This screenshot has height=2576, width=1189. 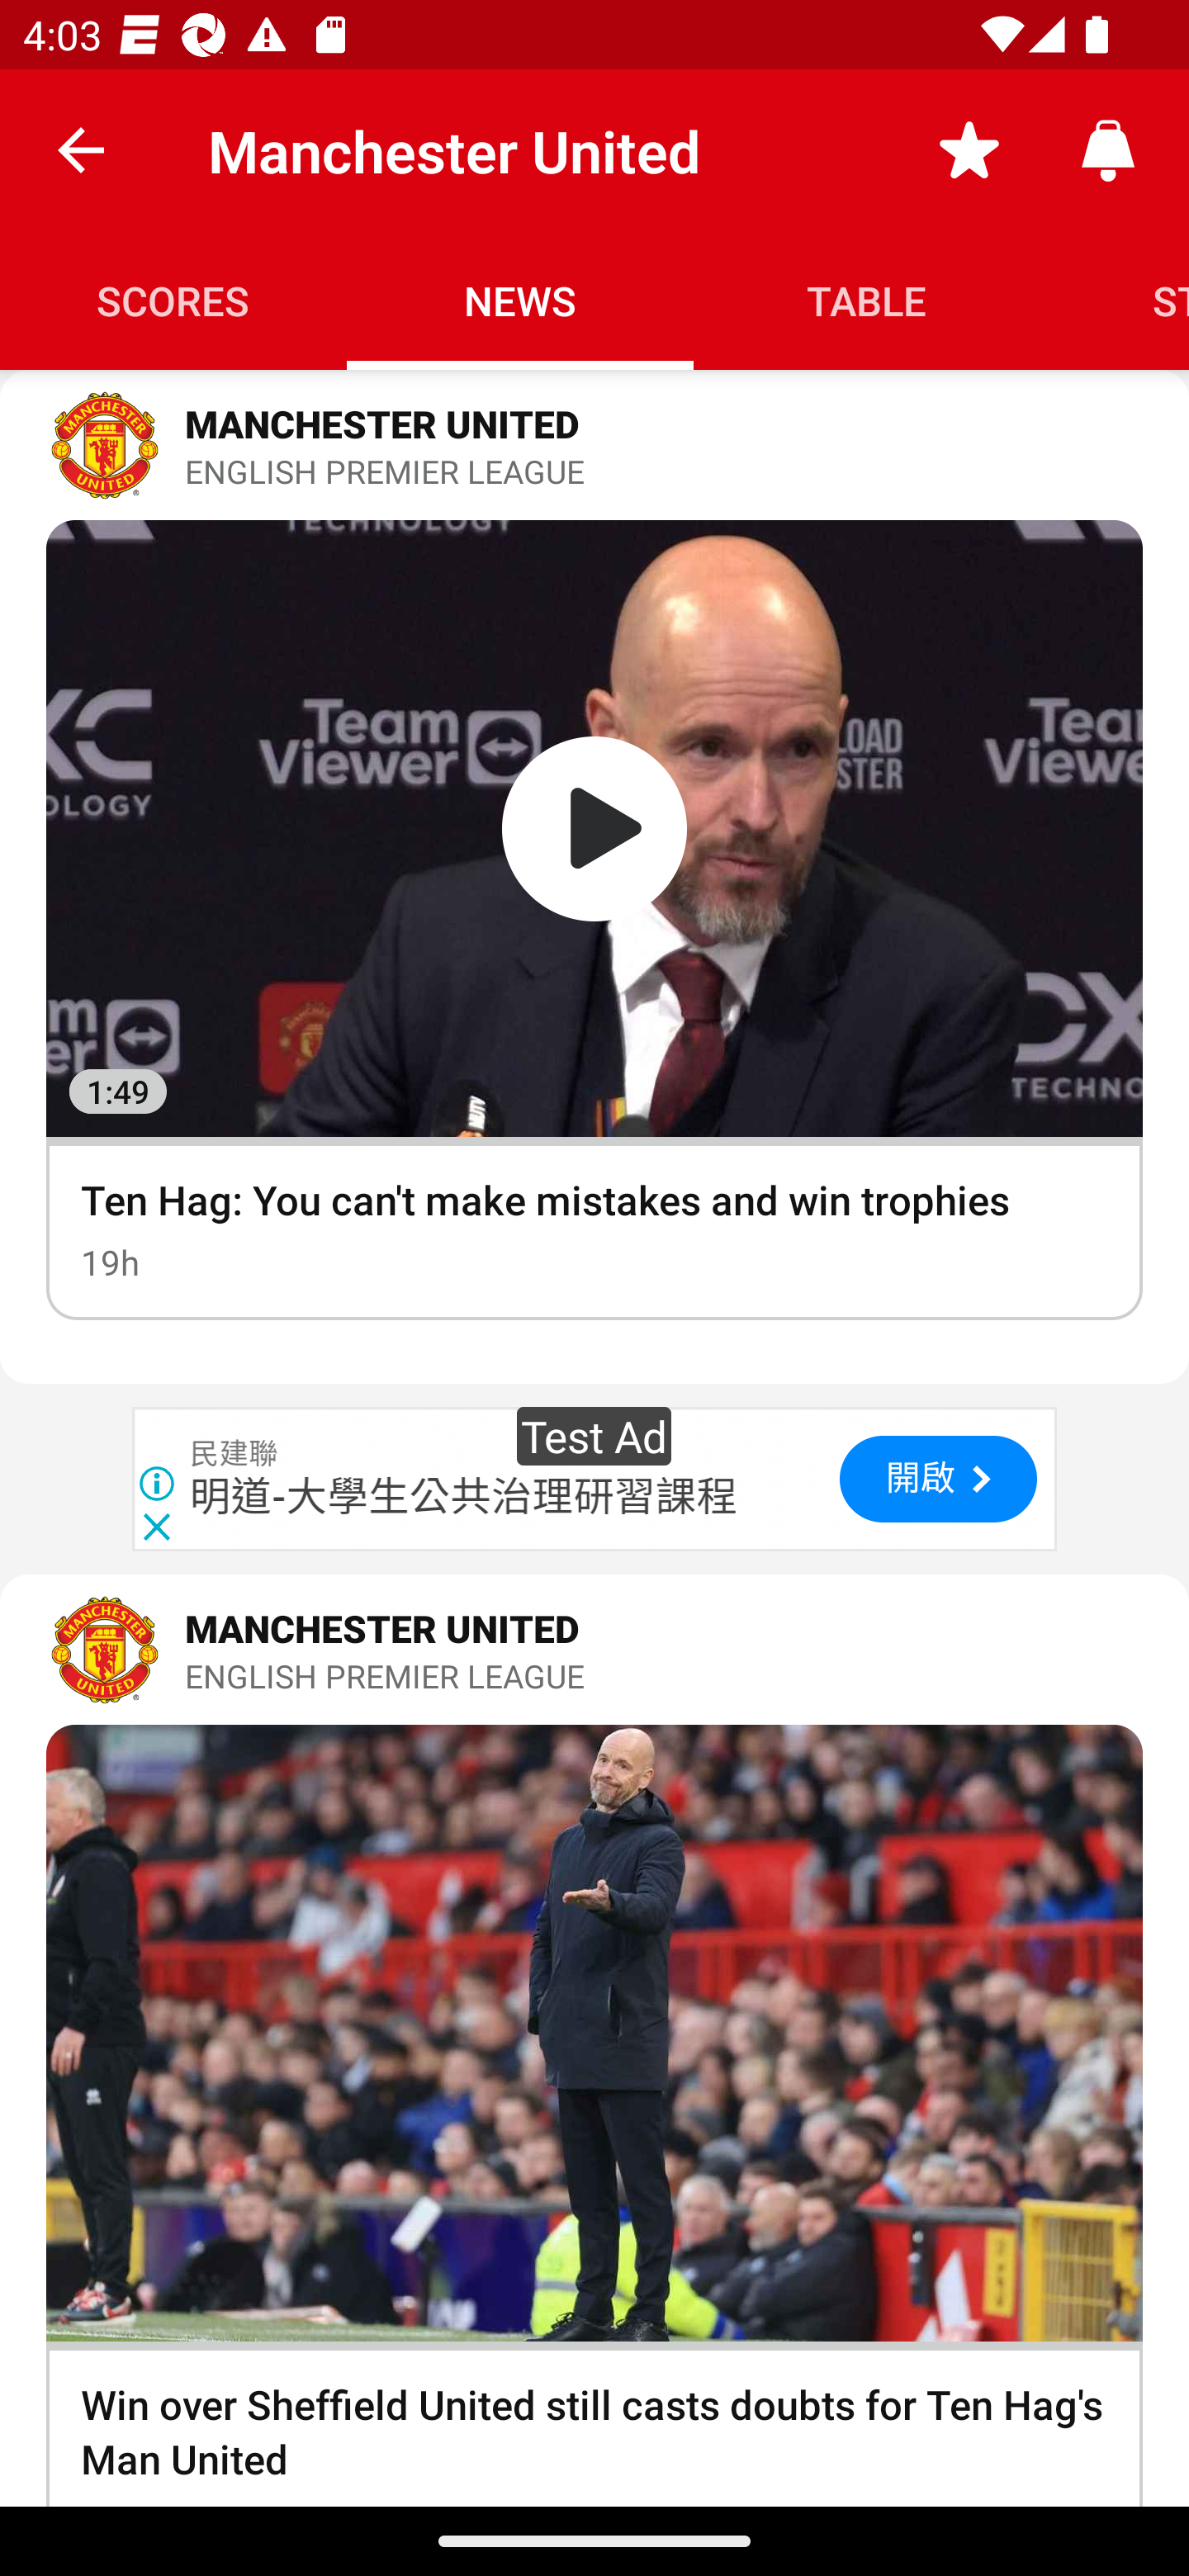 What do you see at coordinates (173, 301) in the screenshot?
I see `Scores SCORES` at bounding box center [173, 301].